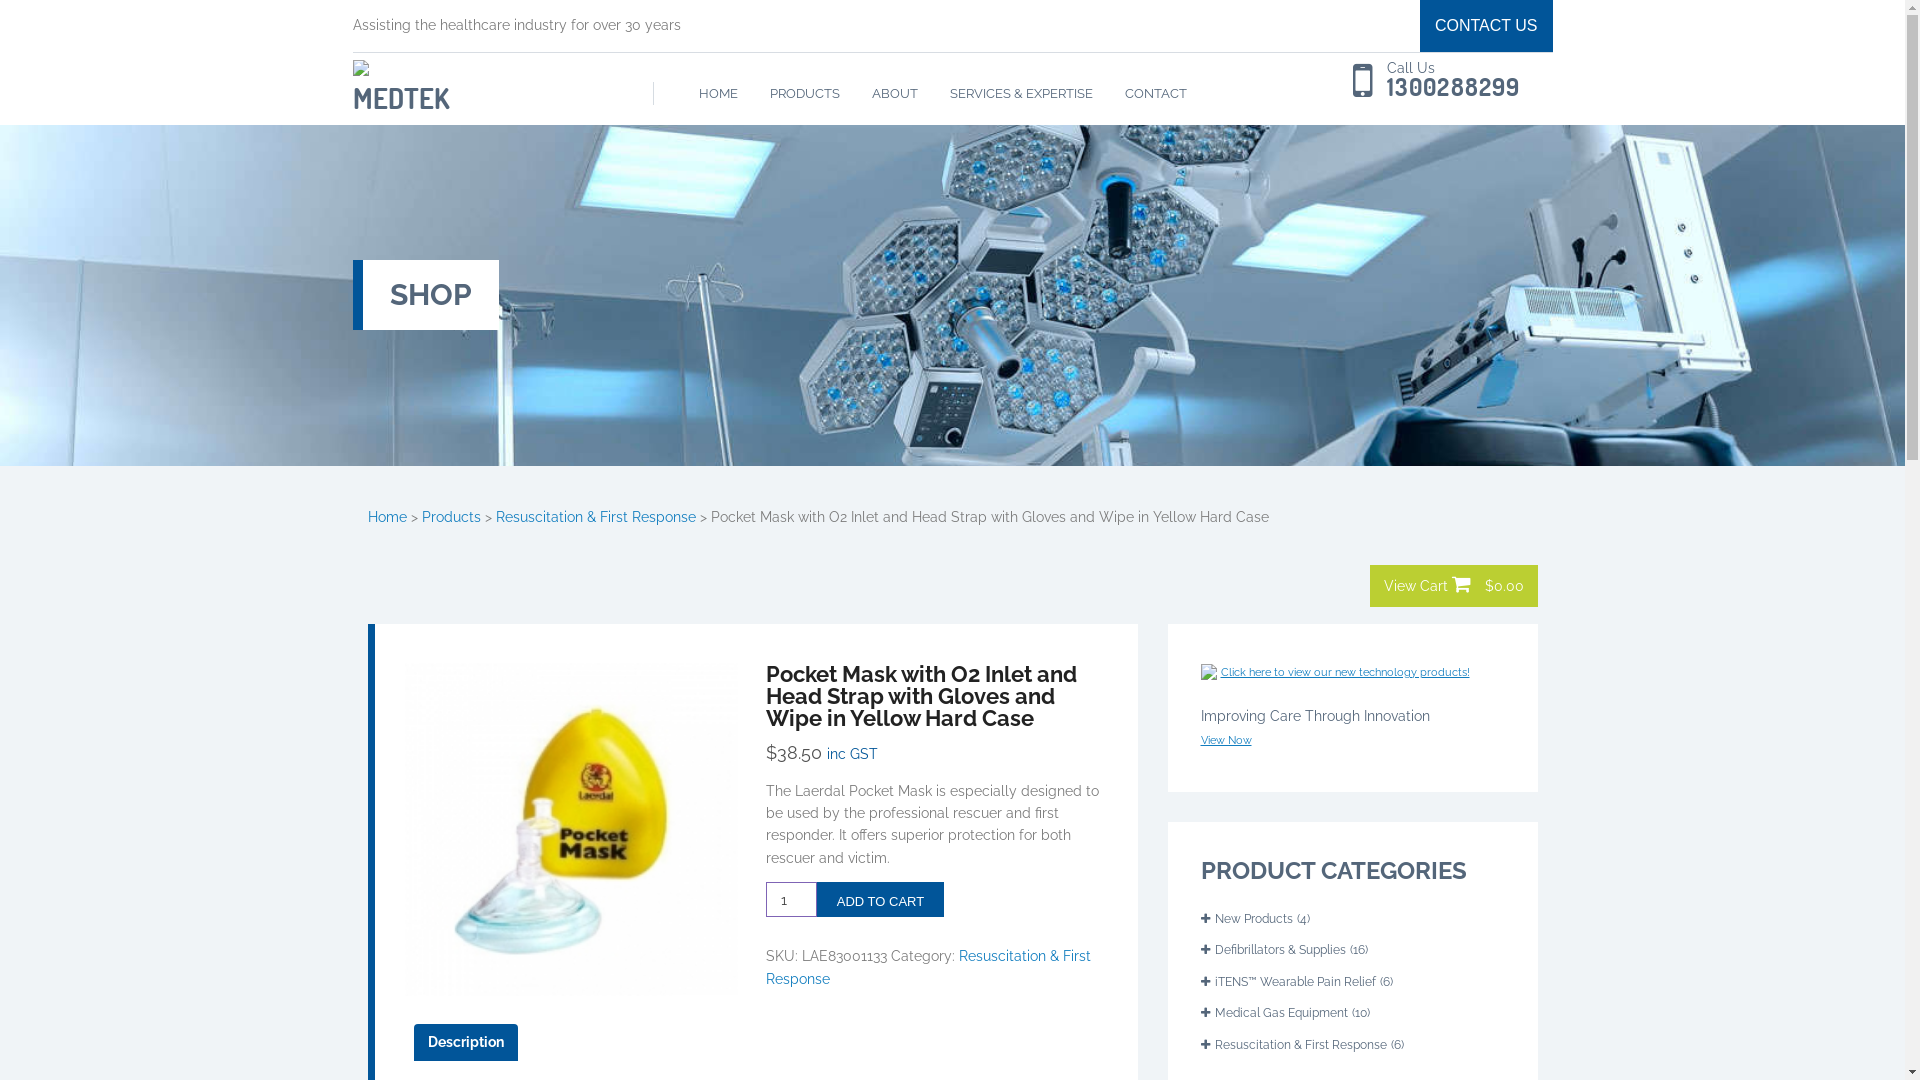  Describe the element at coordinates (1344, 671) in the screenshot. I see `Click here to view our new technology products!` at that location.